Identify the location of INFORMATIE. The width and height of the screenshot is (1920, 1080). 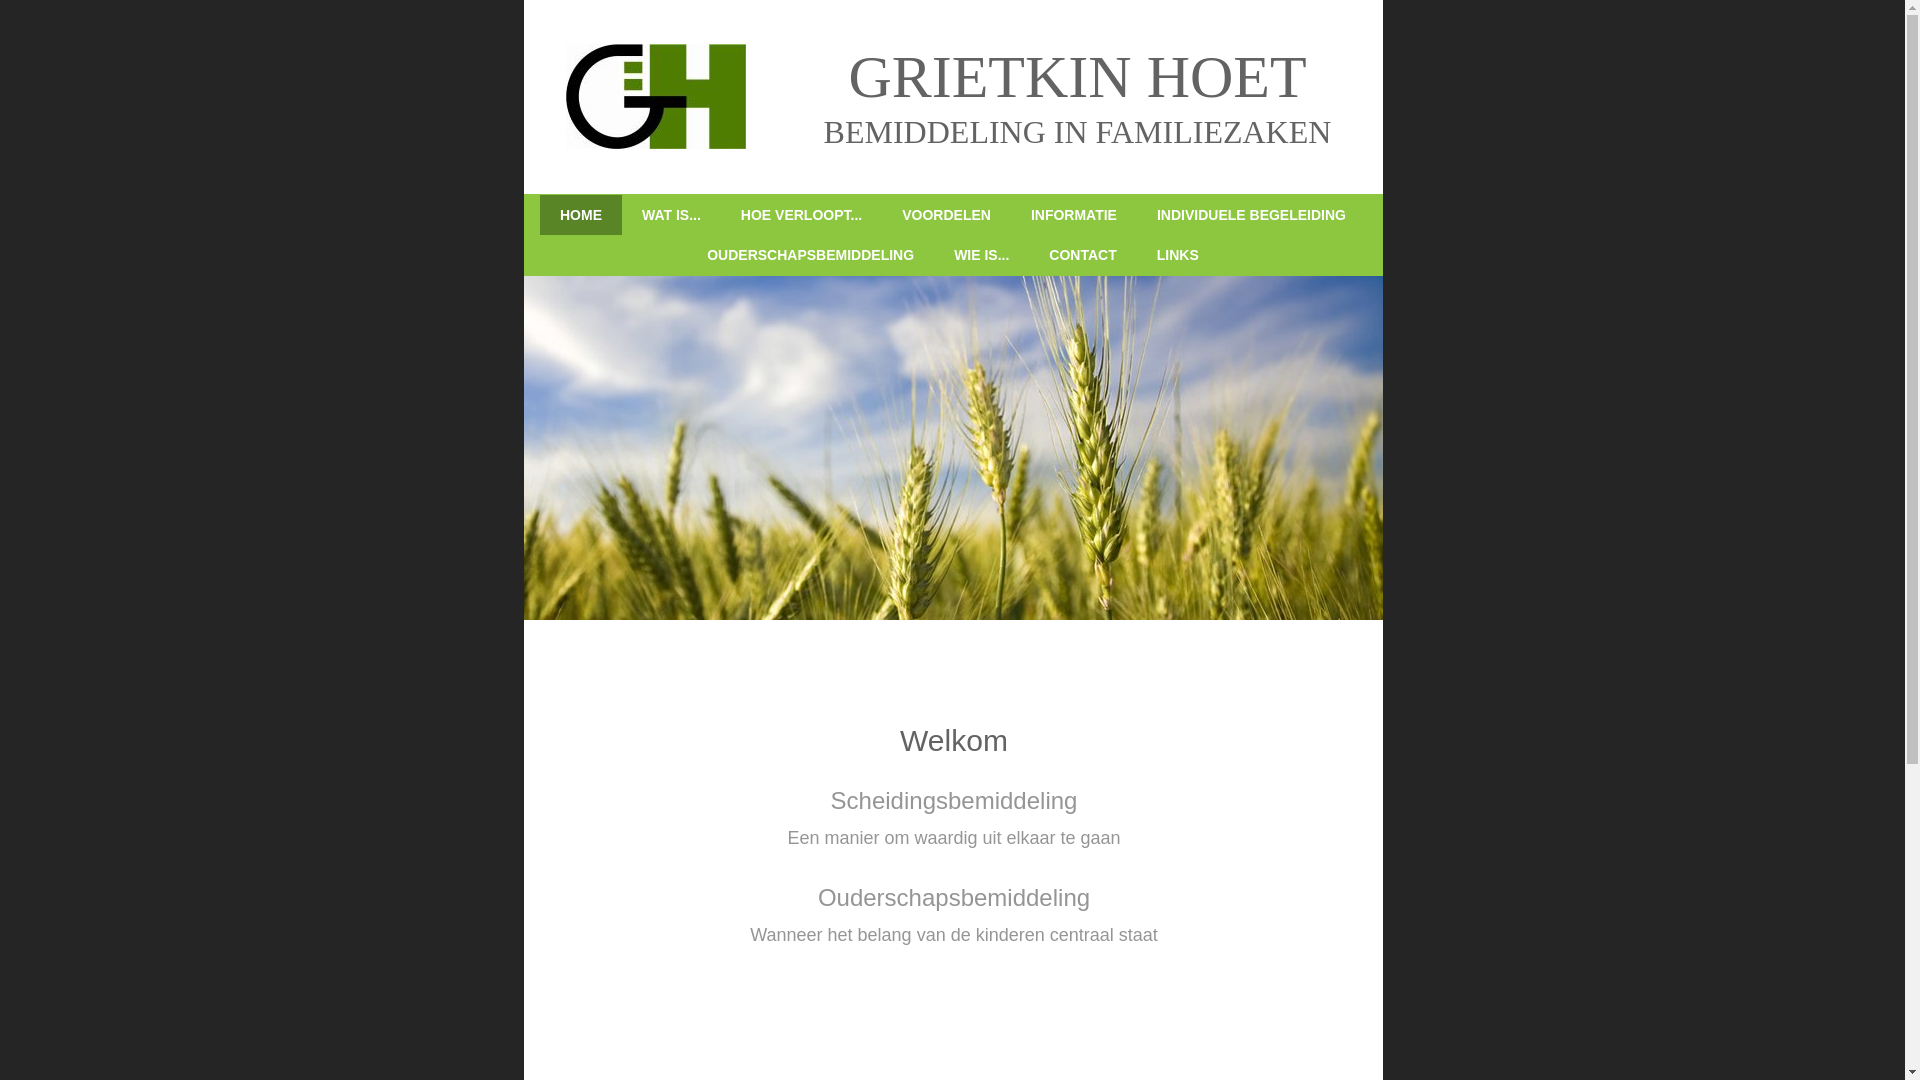
(1074, 215).